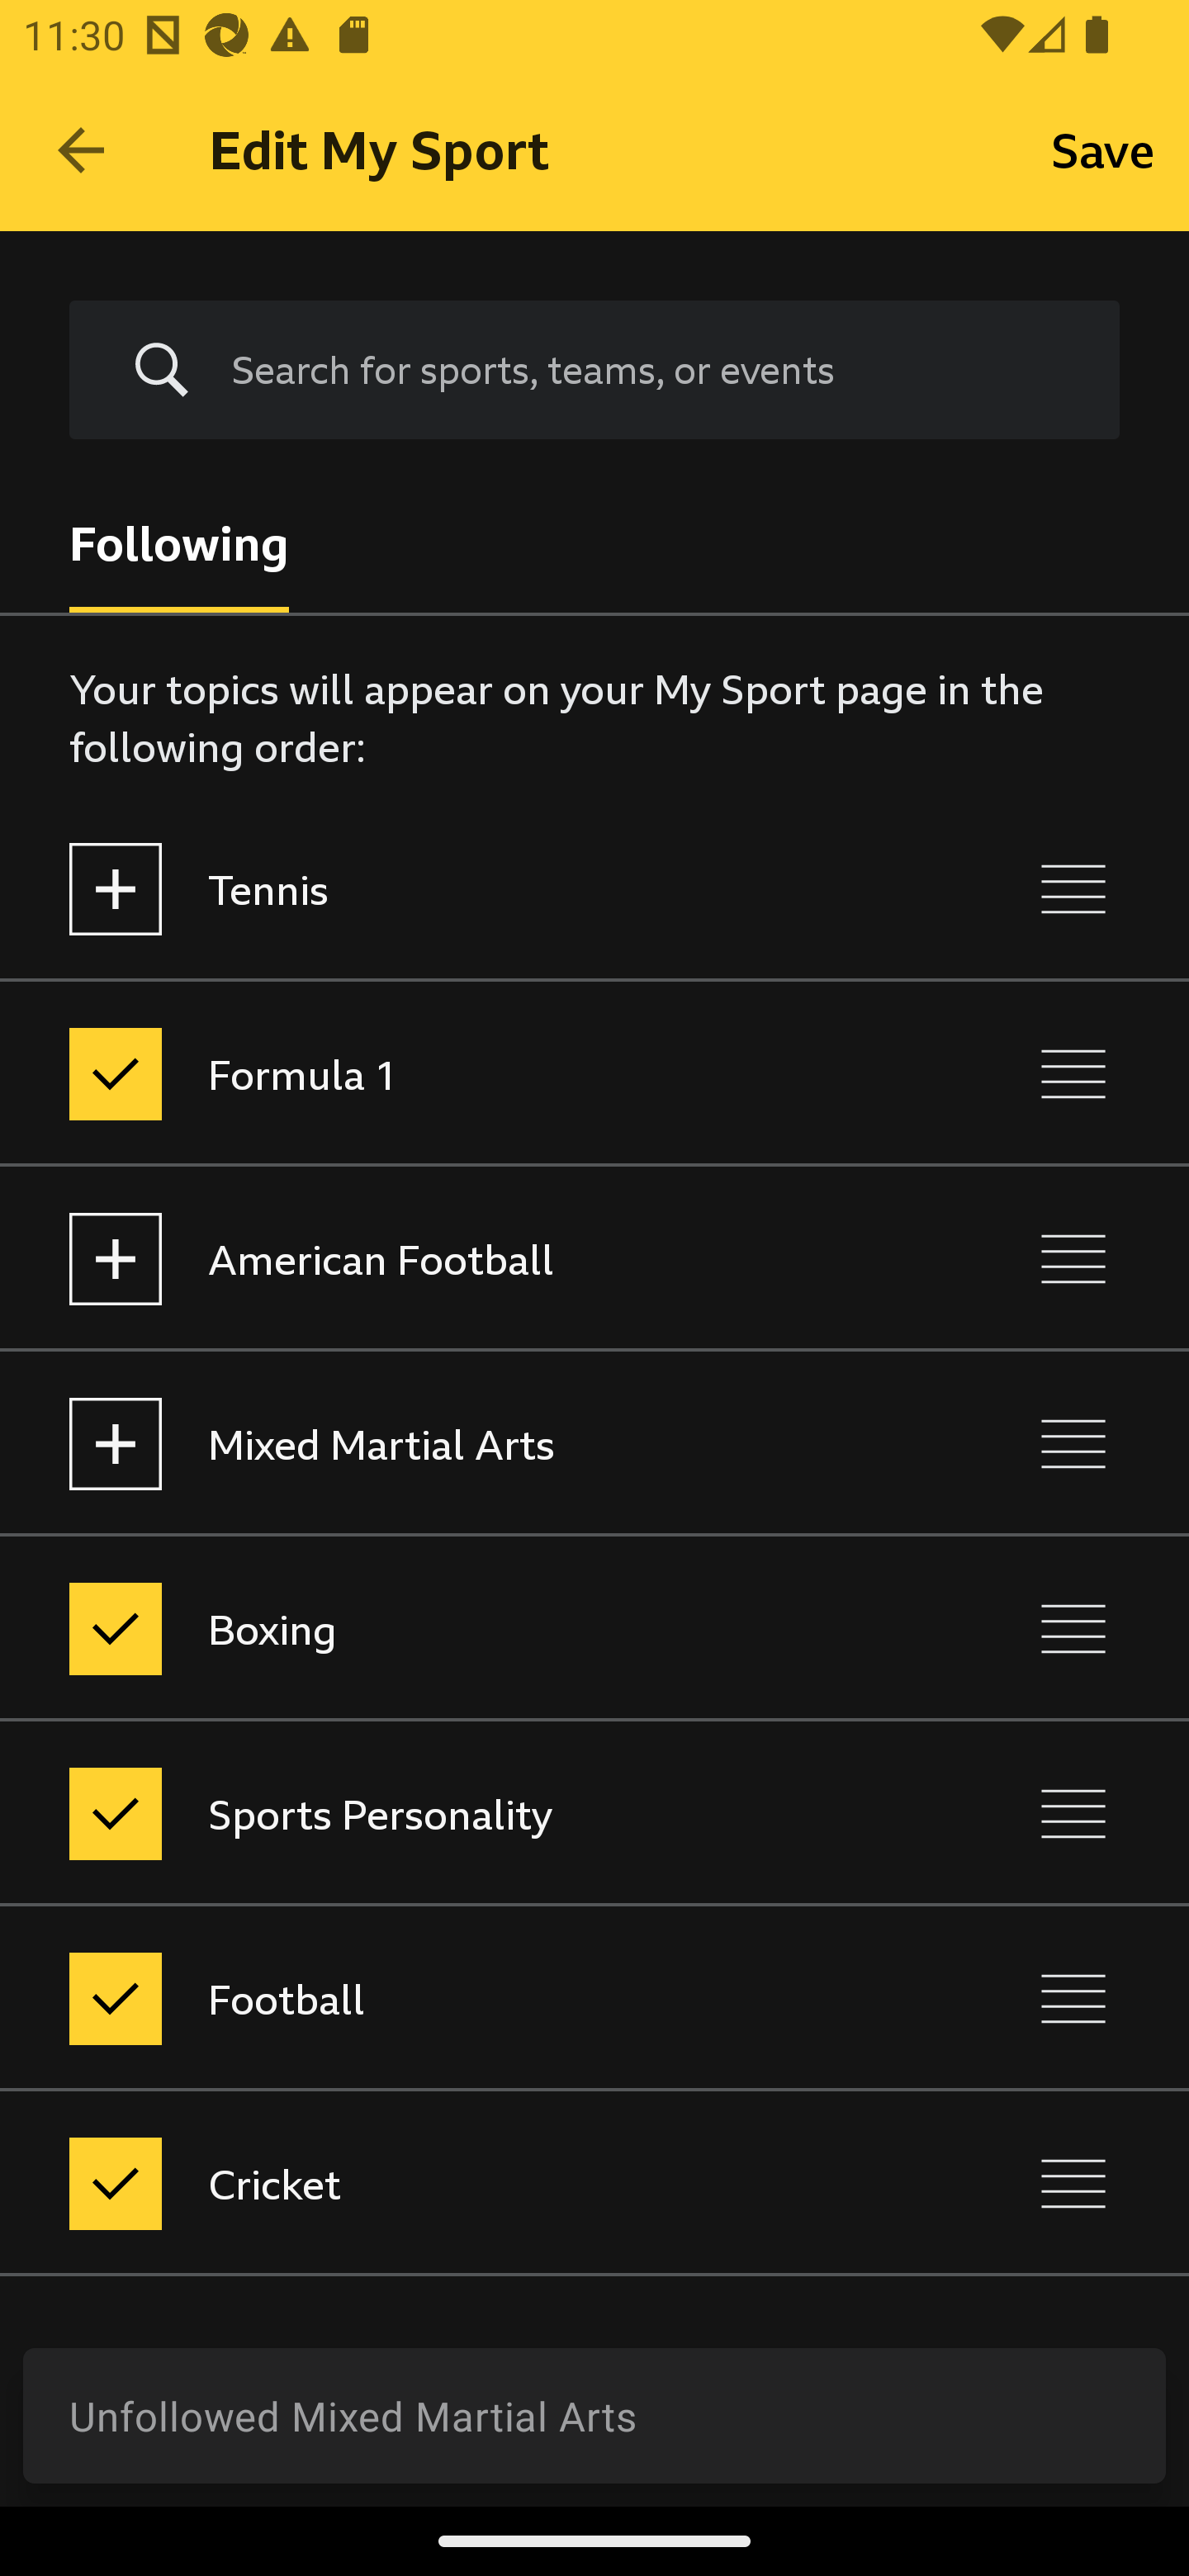 Image resolution: width=1189 pixels, height=2576 pixels. Describe the element at coordinates (456, 1813) in the screenshot. I see `Sports Personality` at that location.